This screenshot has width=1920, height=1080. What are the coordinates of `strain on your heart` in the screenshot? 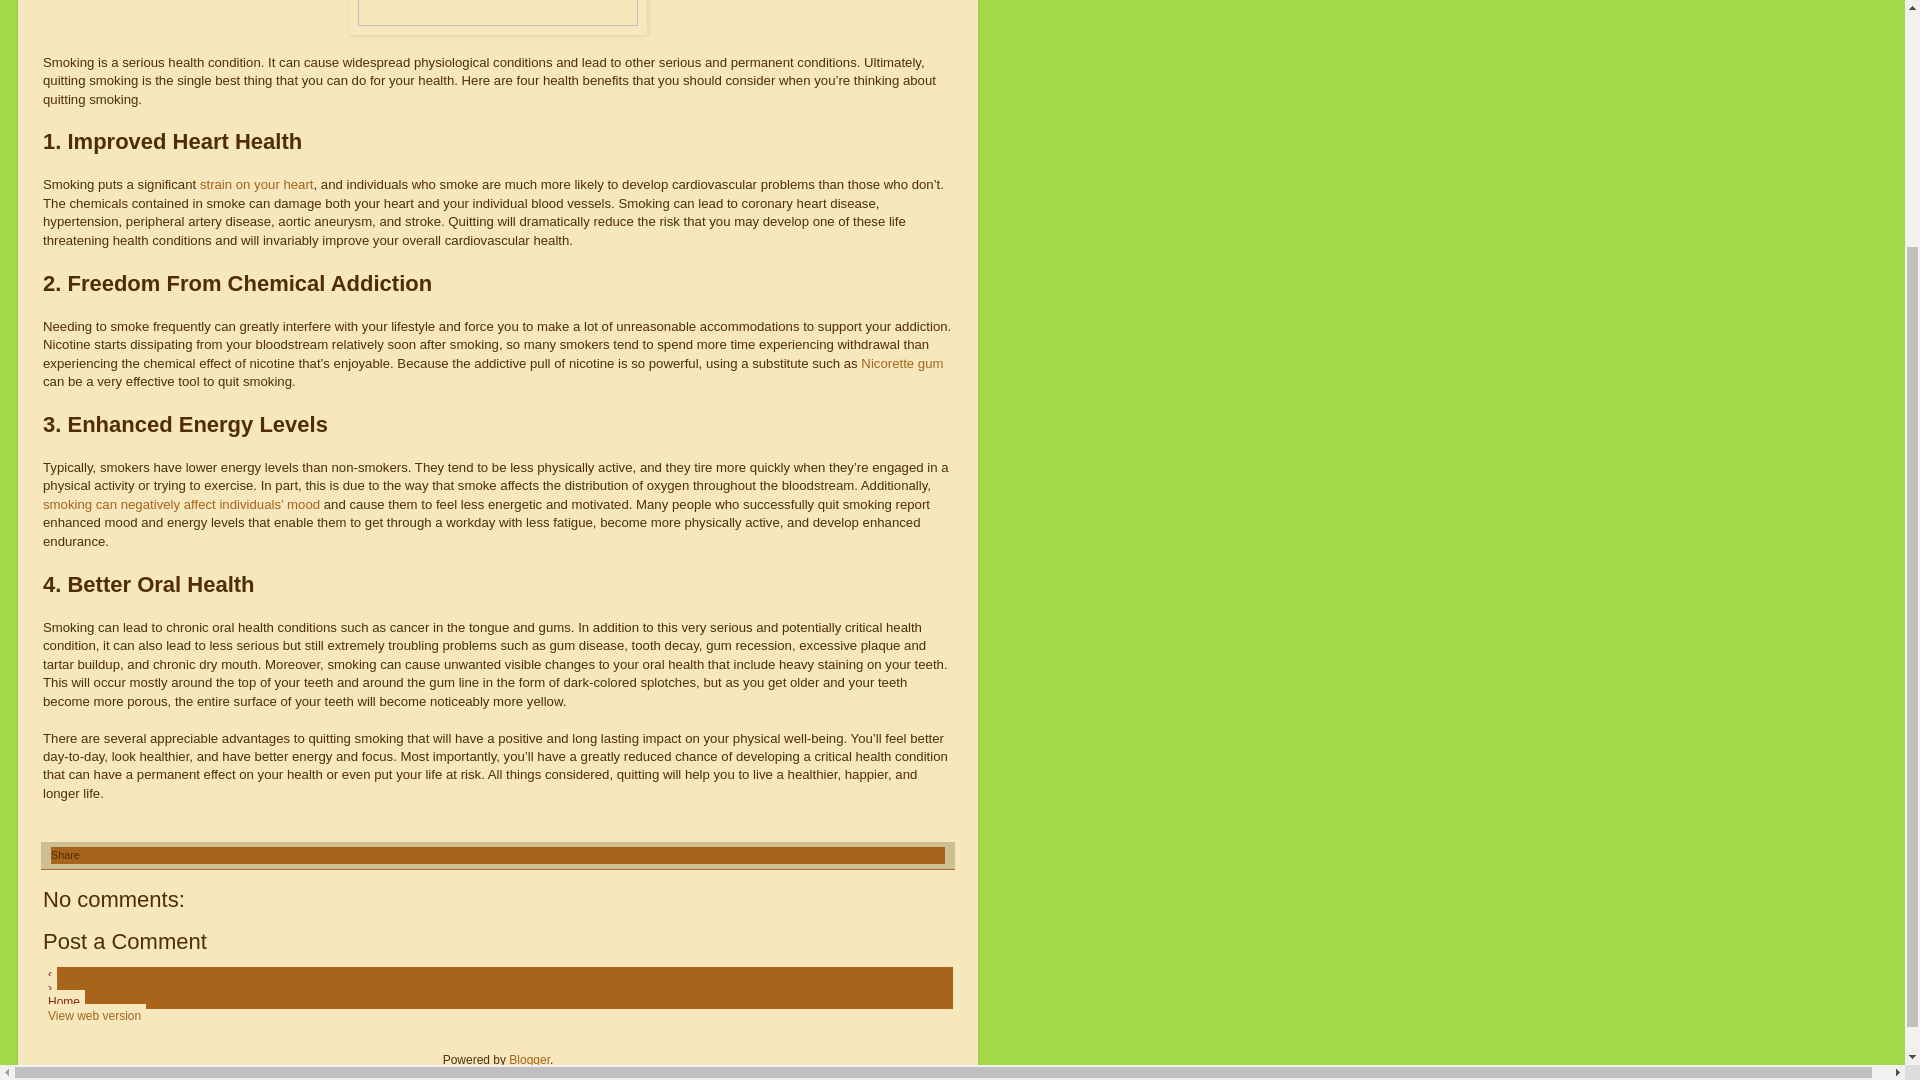 It's located at (256, 184).